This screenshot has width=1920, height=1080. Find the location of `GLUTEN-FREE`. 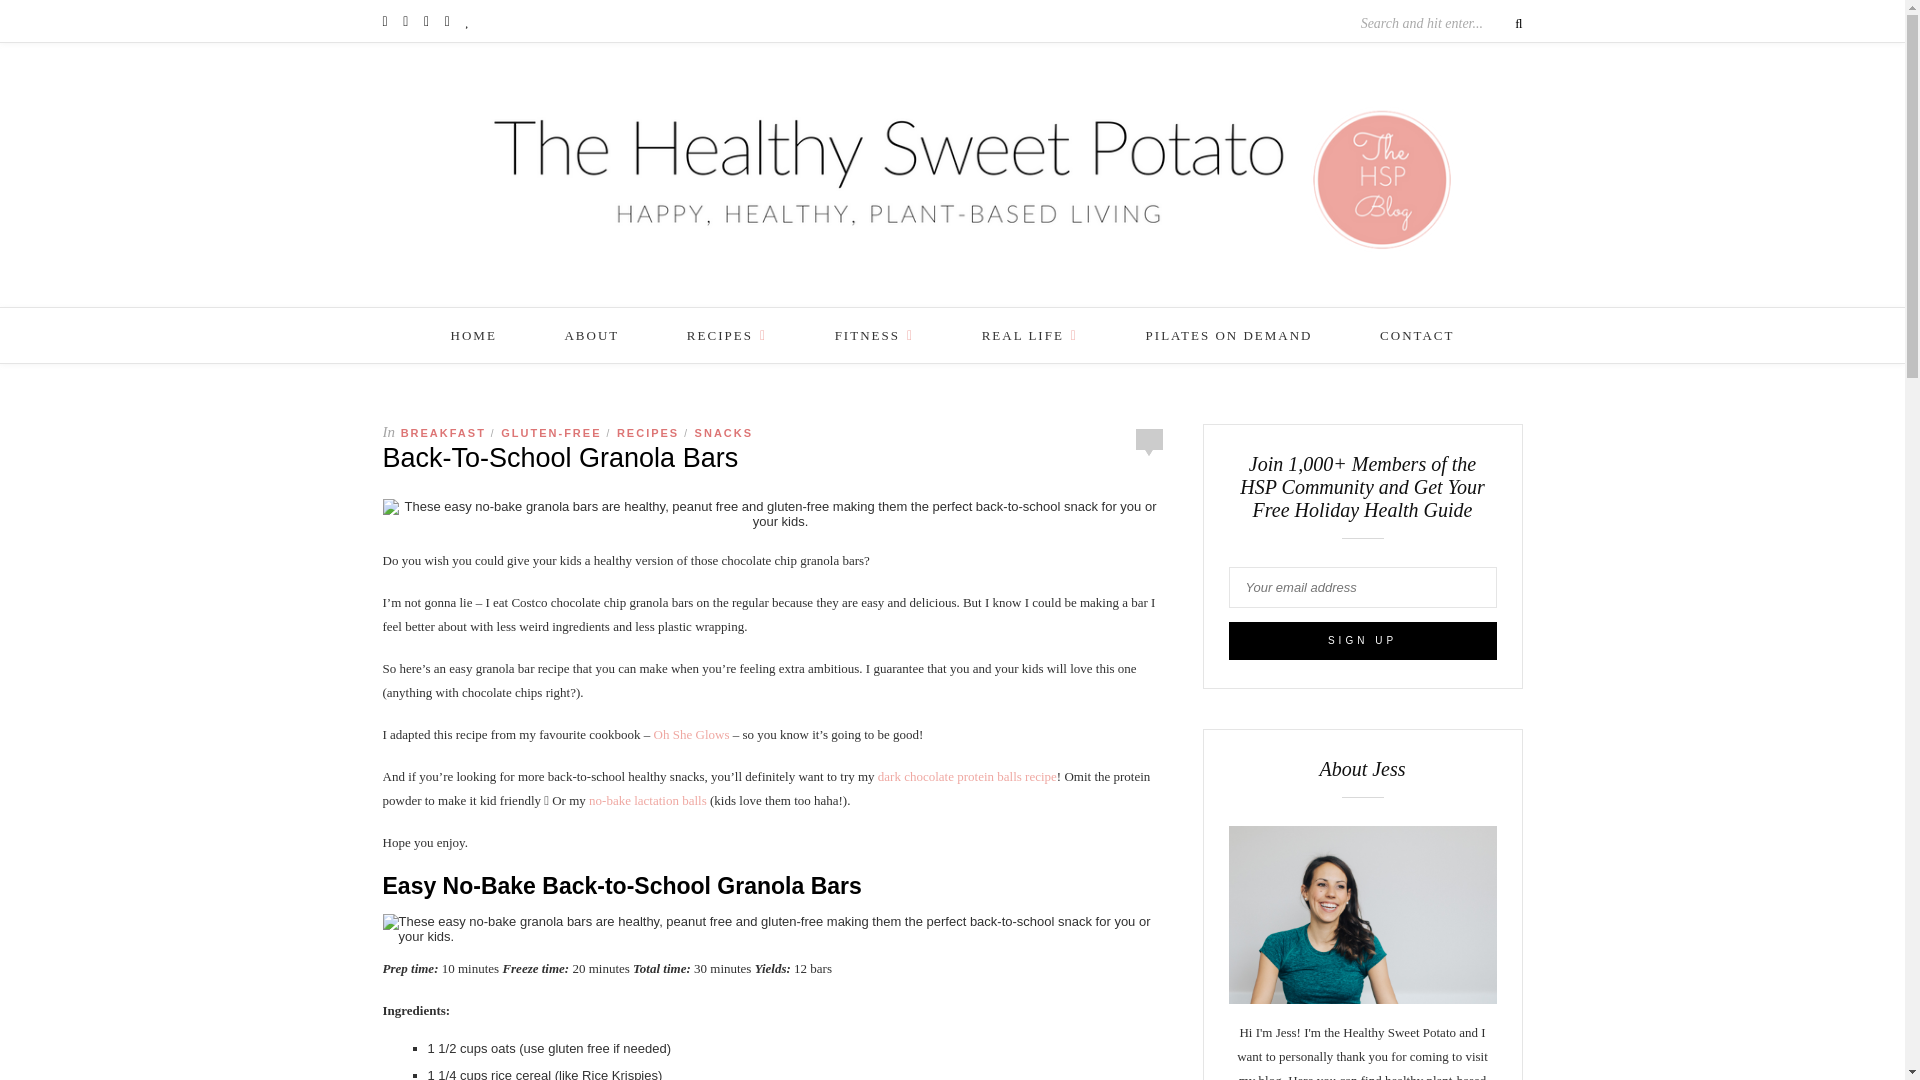

GLUTEN-FREE is located at coordinates (550, 432).